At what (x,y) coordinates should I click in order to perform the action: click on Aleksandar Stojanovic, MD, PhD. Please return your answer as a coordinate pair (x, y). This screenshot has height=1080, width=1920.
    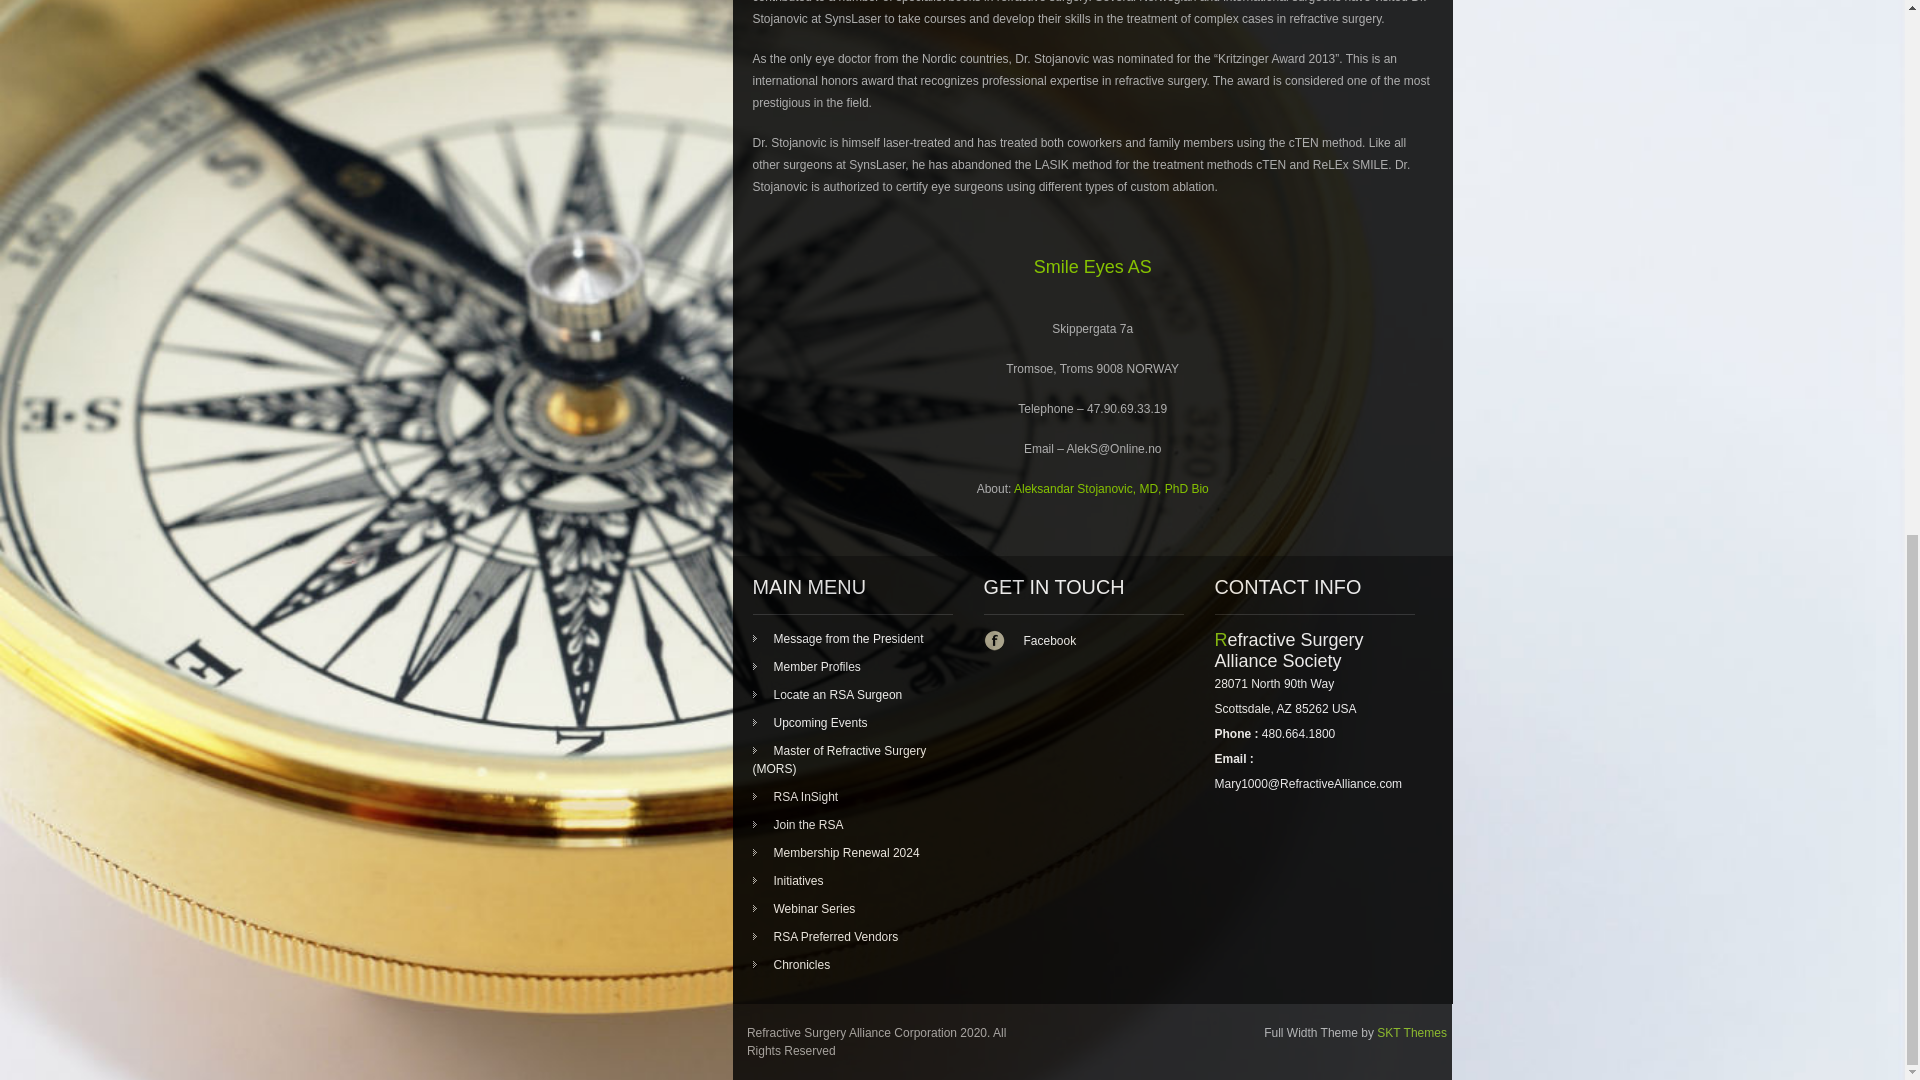
    Looking at the image, I should click on (1111, 488).